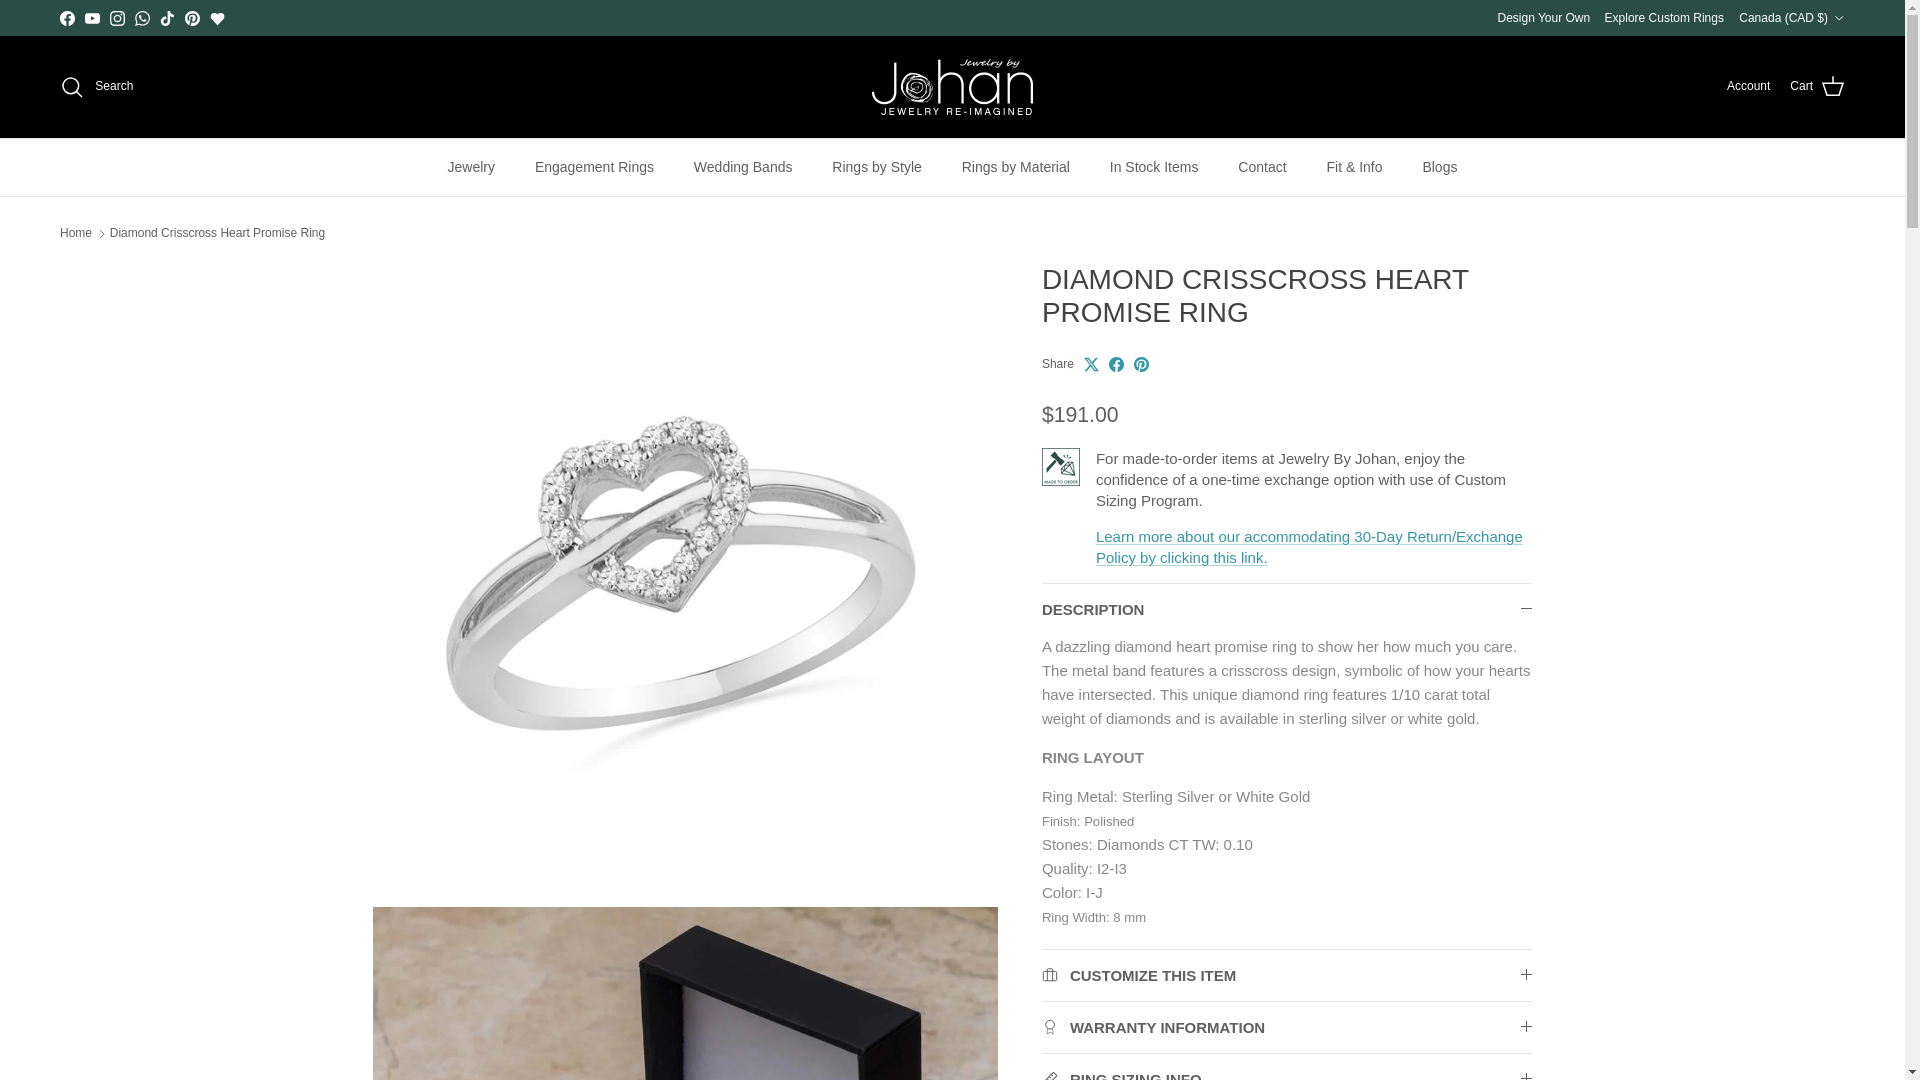  Describe the element at coordinates (142, 16) in the screenshot. I see `Jewelry by Johan on WhatsApp` at that location.